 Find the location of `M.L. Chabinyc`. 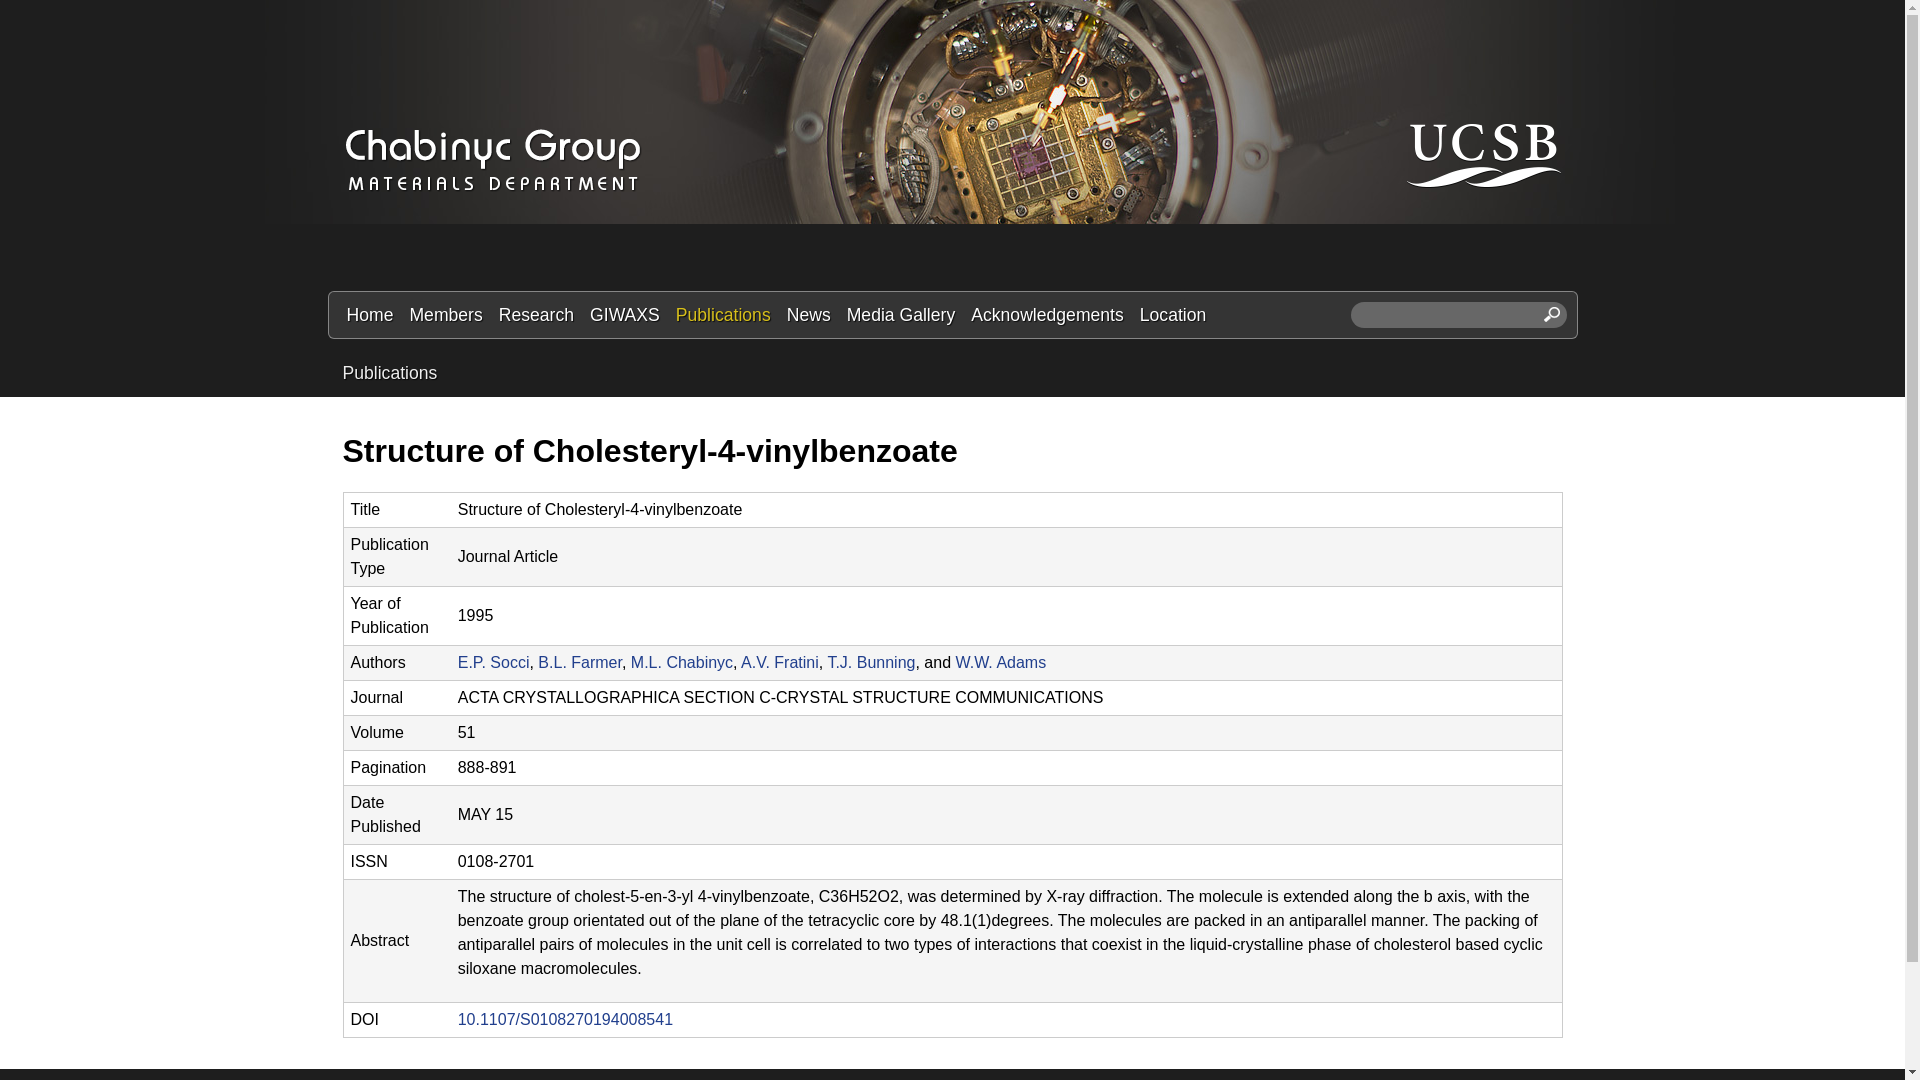

M.L. Chabinyc is located at coordinates (682, 662).